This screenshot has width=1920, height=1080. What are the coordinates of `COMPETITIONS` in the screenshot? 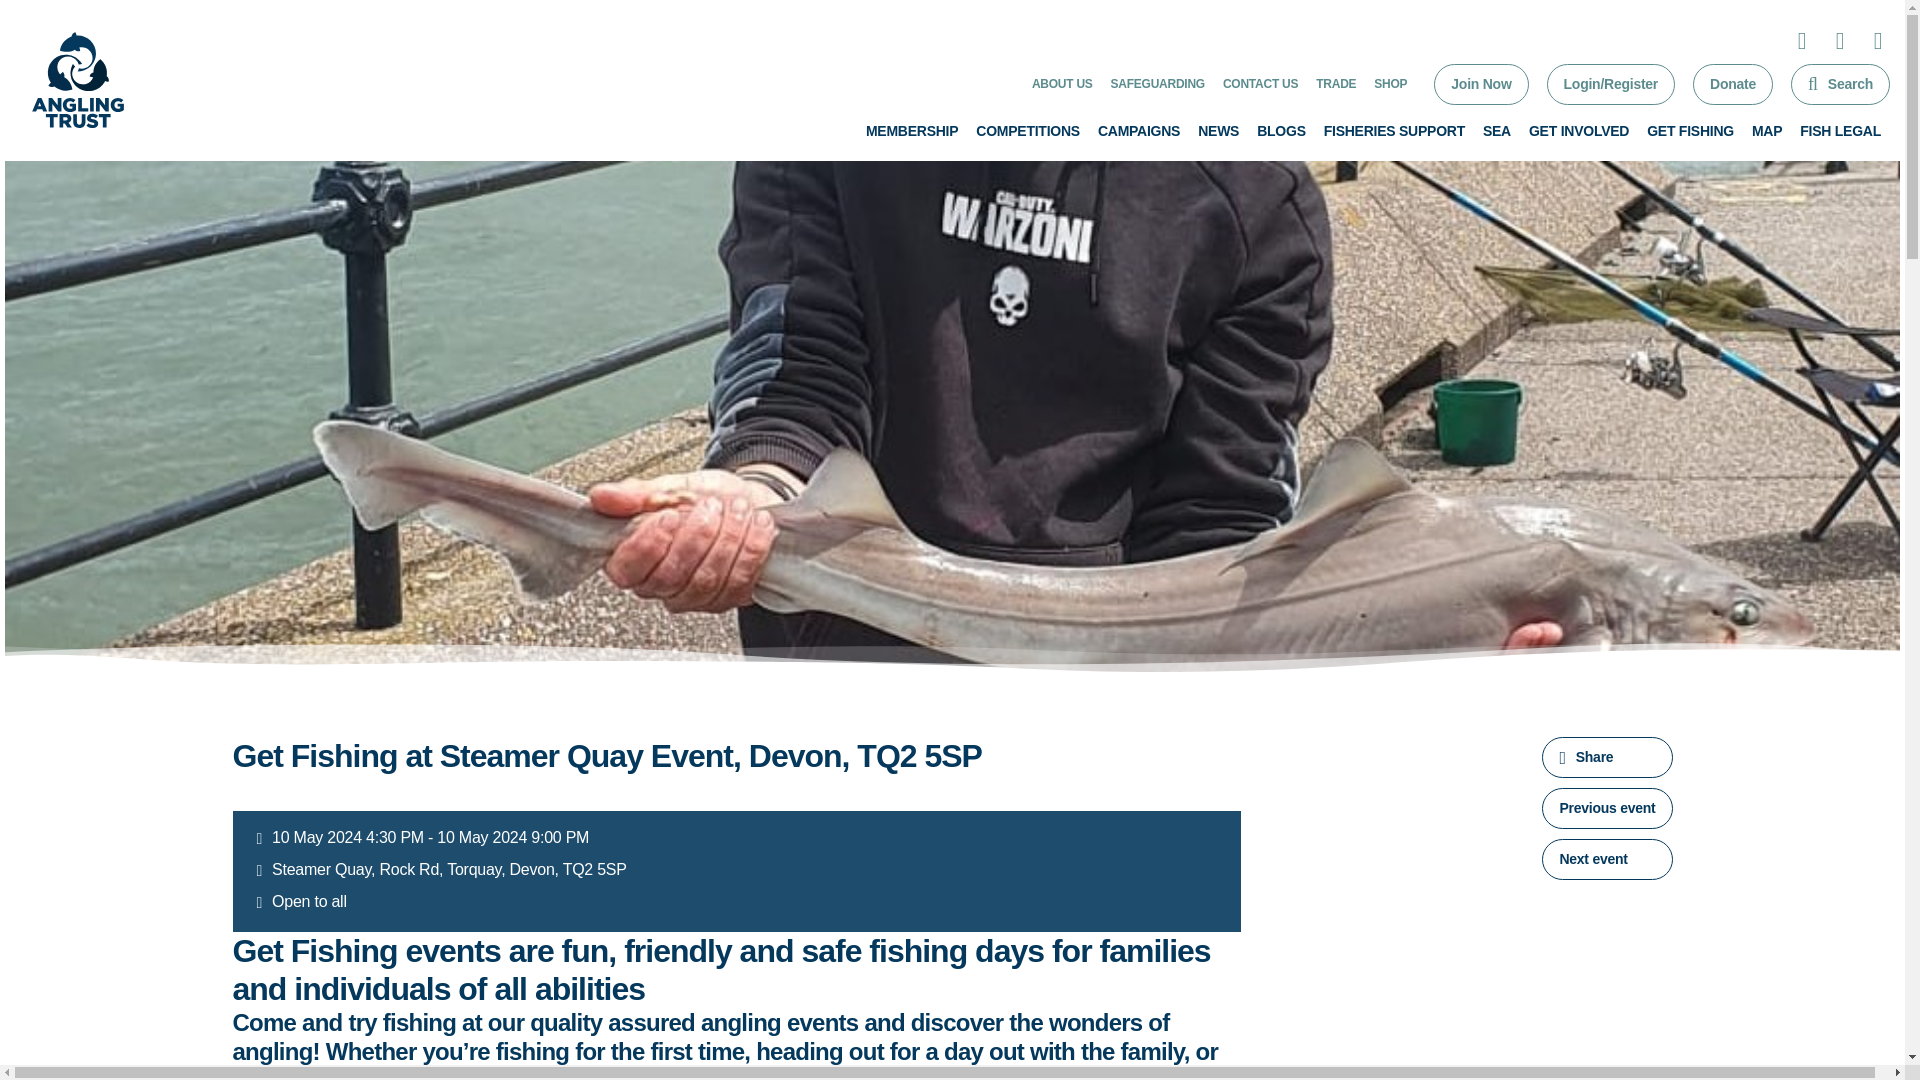 It's located at (1027, 131).